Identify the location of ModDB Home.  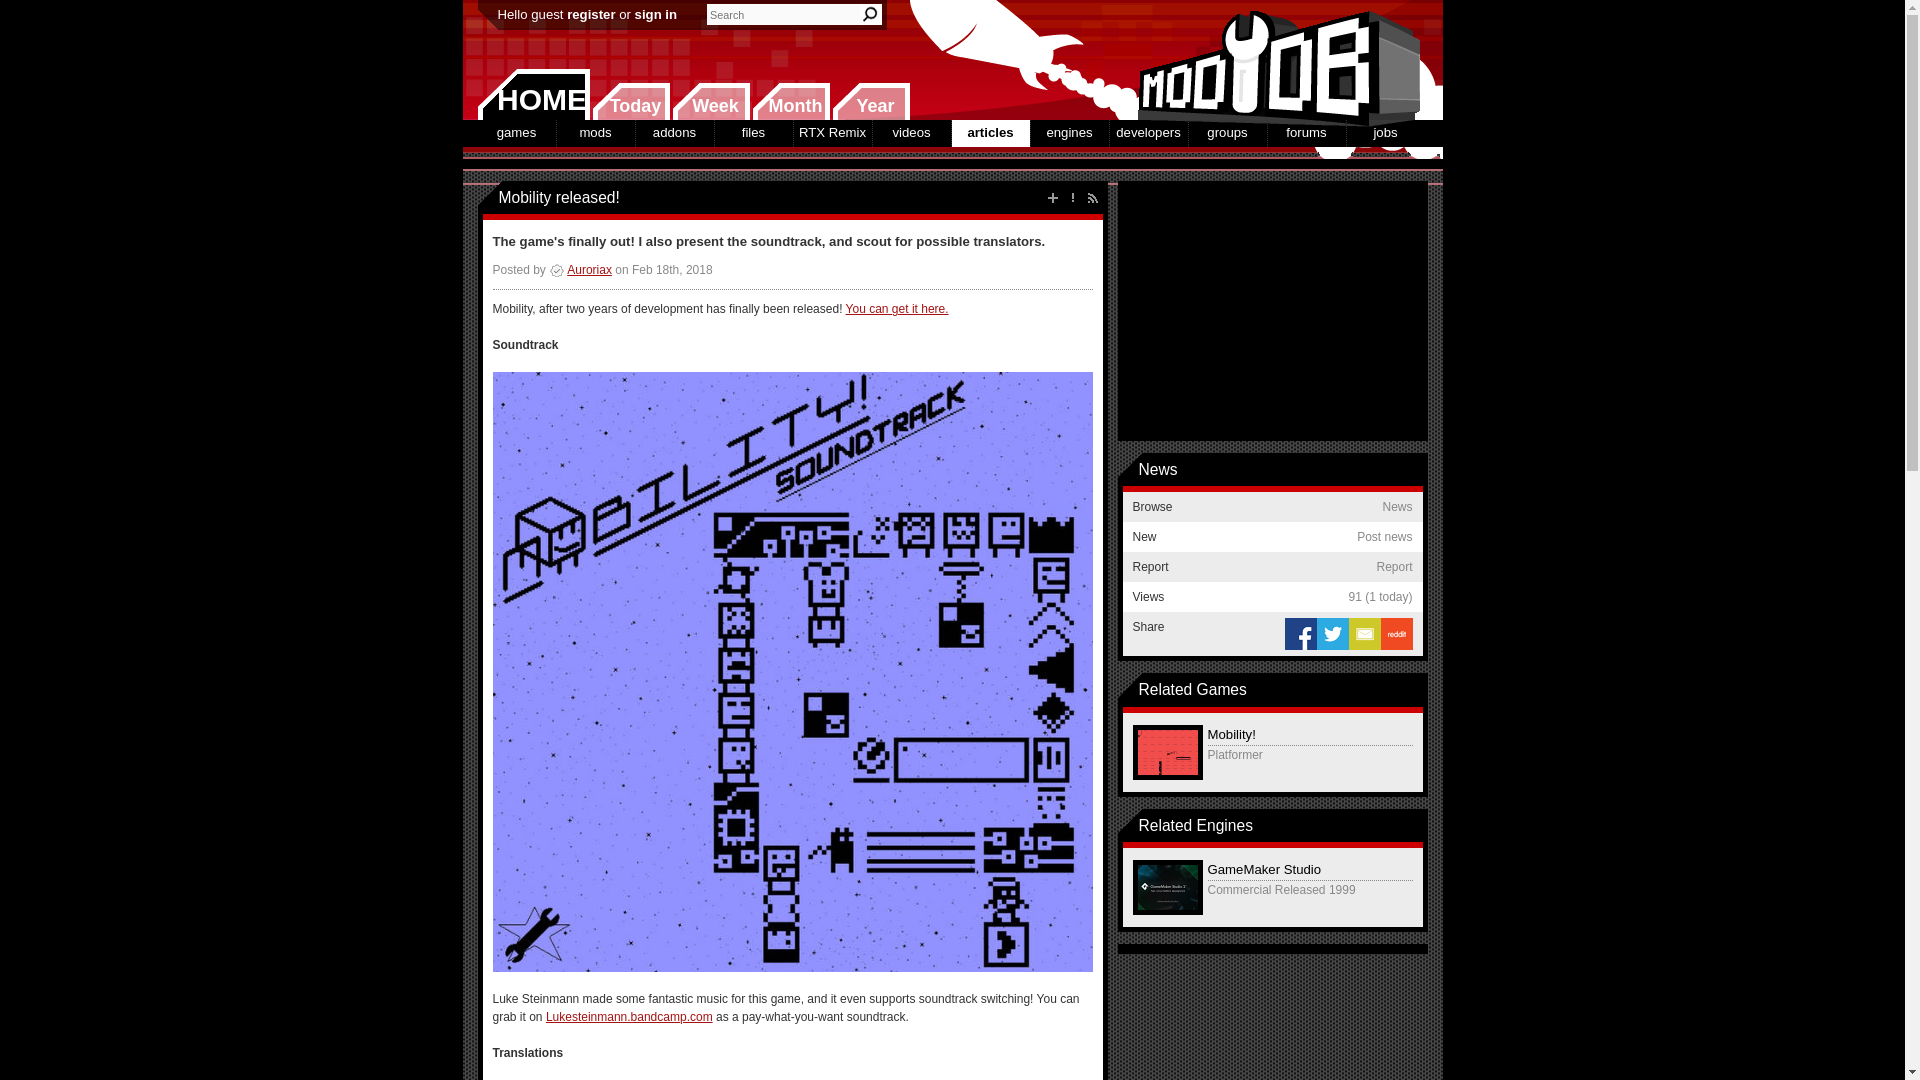
(1272, 60).